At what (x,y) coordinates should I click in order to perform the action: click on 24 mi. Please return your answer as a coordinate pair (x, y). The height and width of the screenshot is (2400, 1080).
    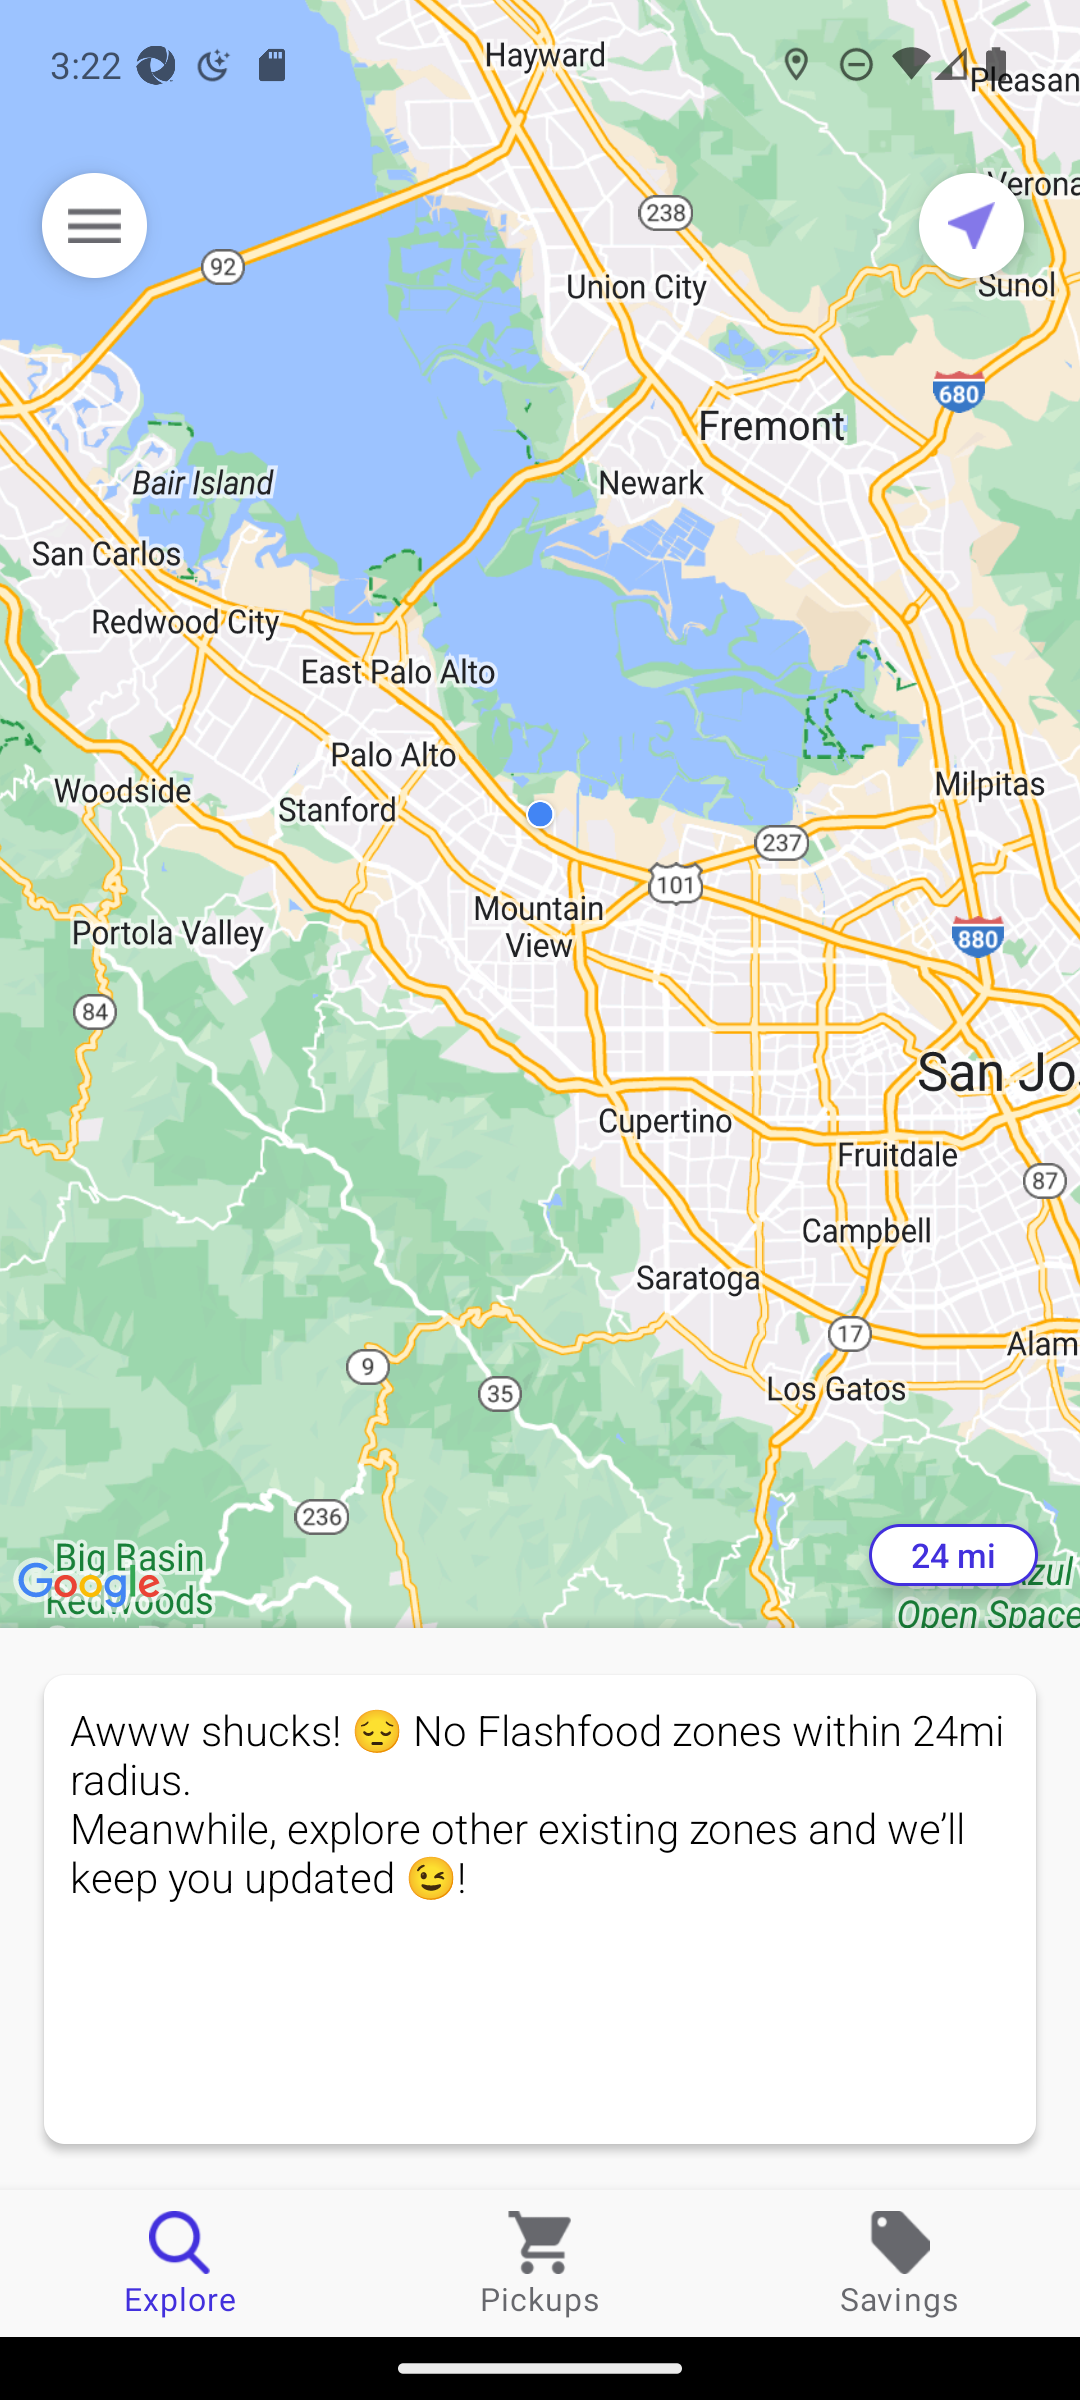
    Looking at the image, I should click on (953, 1555).